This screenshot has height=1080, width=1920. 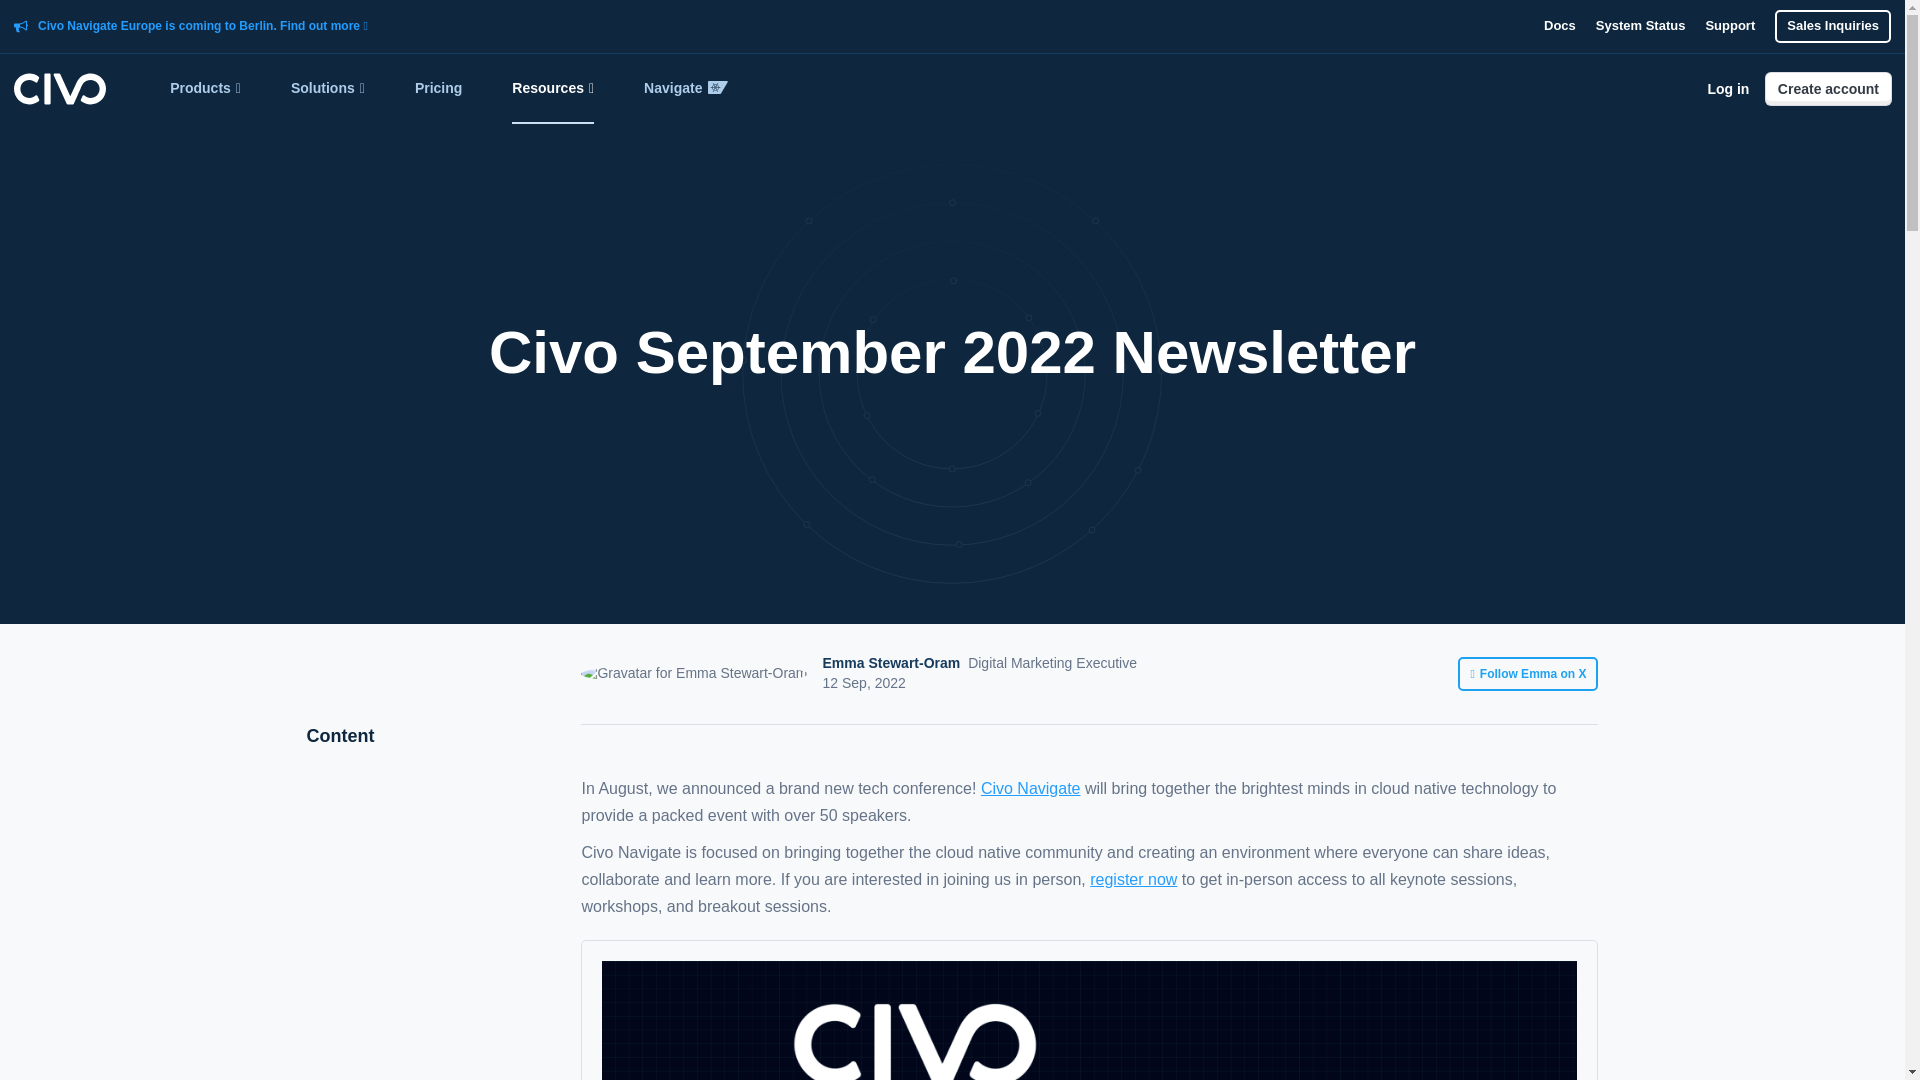 What do you see at coordinates (203, 26) in the screenshot?
I see `Civo Navigate Europe is coming to Berlin. Find out more` at bounding box center [203, 26].